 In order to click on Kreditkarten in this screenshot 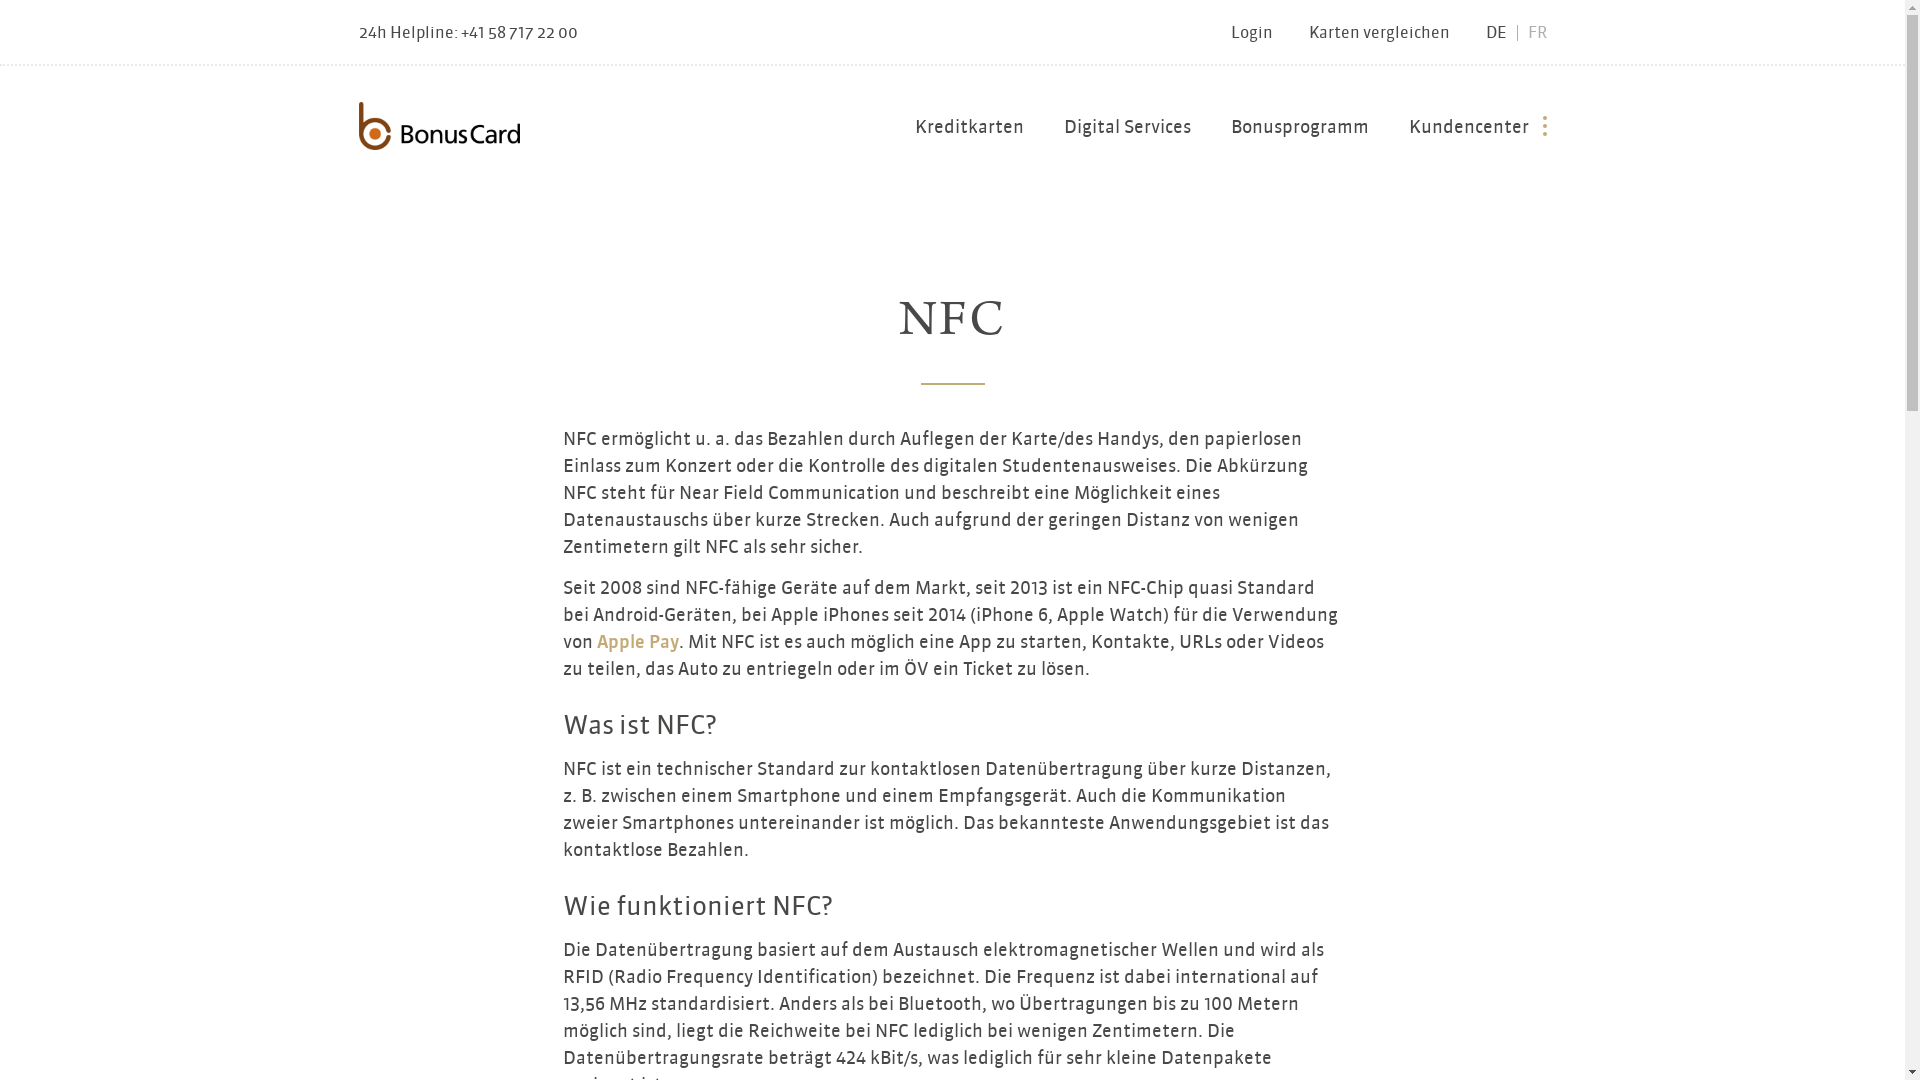, I will do `click(968, 132)`.